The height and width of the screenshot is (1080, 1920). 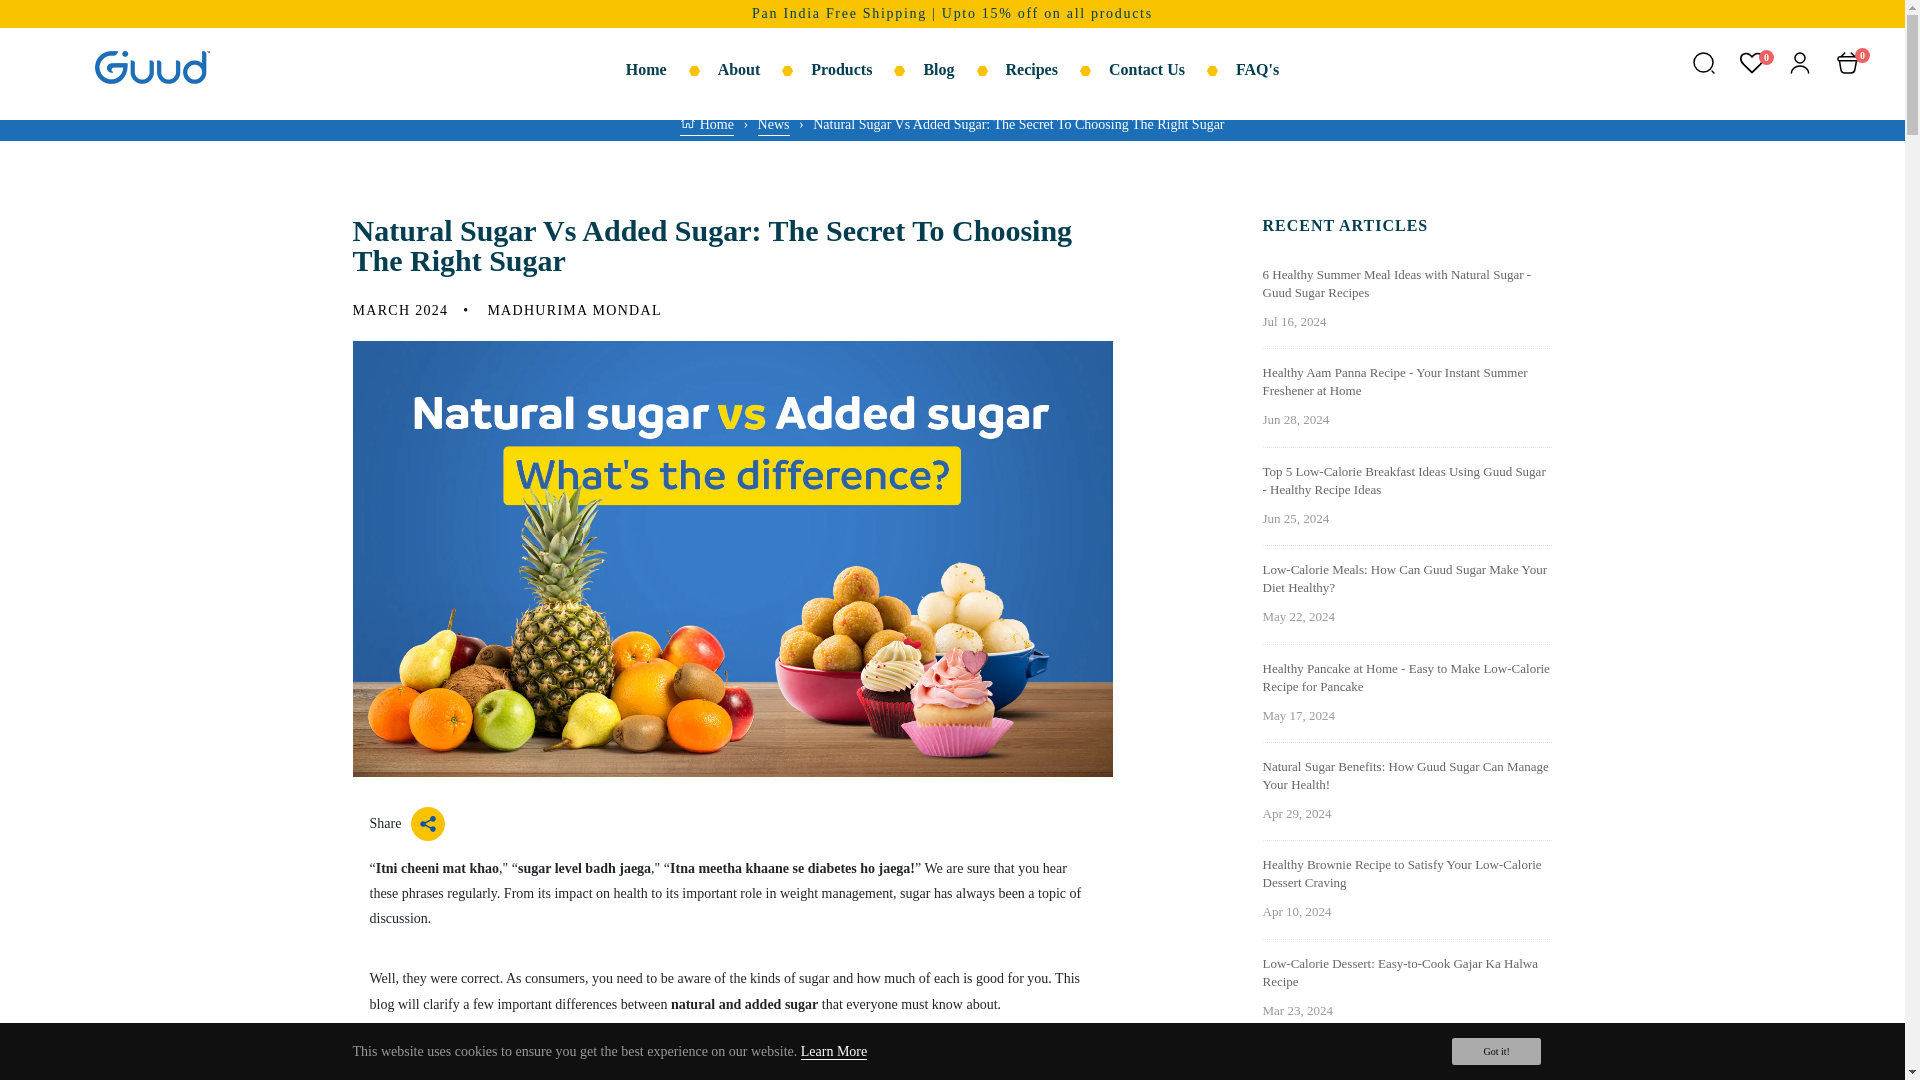 I want to click on Home, so click(x=706, y=125).